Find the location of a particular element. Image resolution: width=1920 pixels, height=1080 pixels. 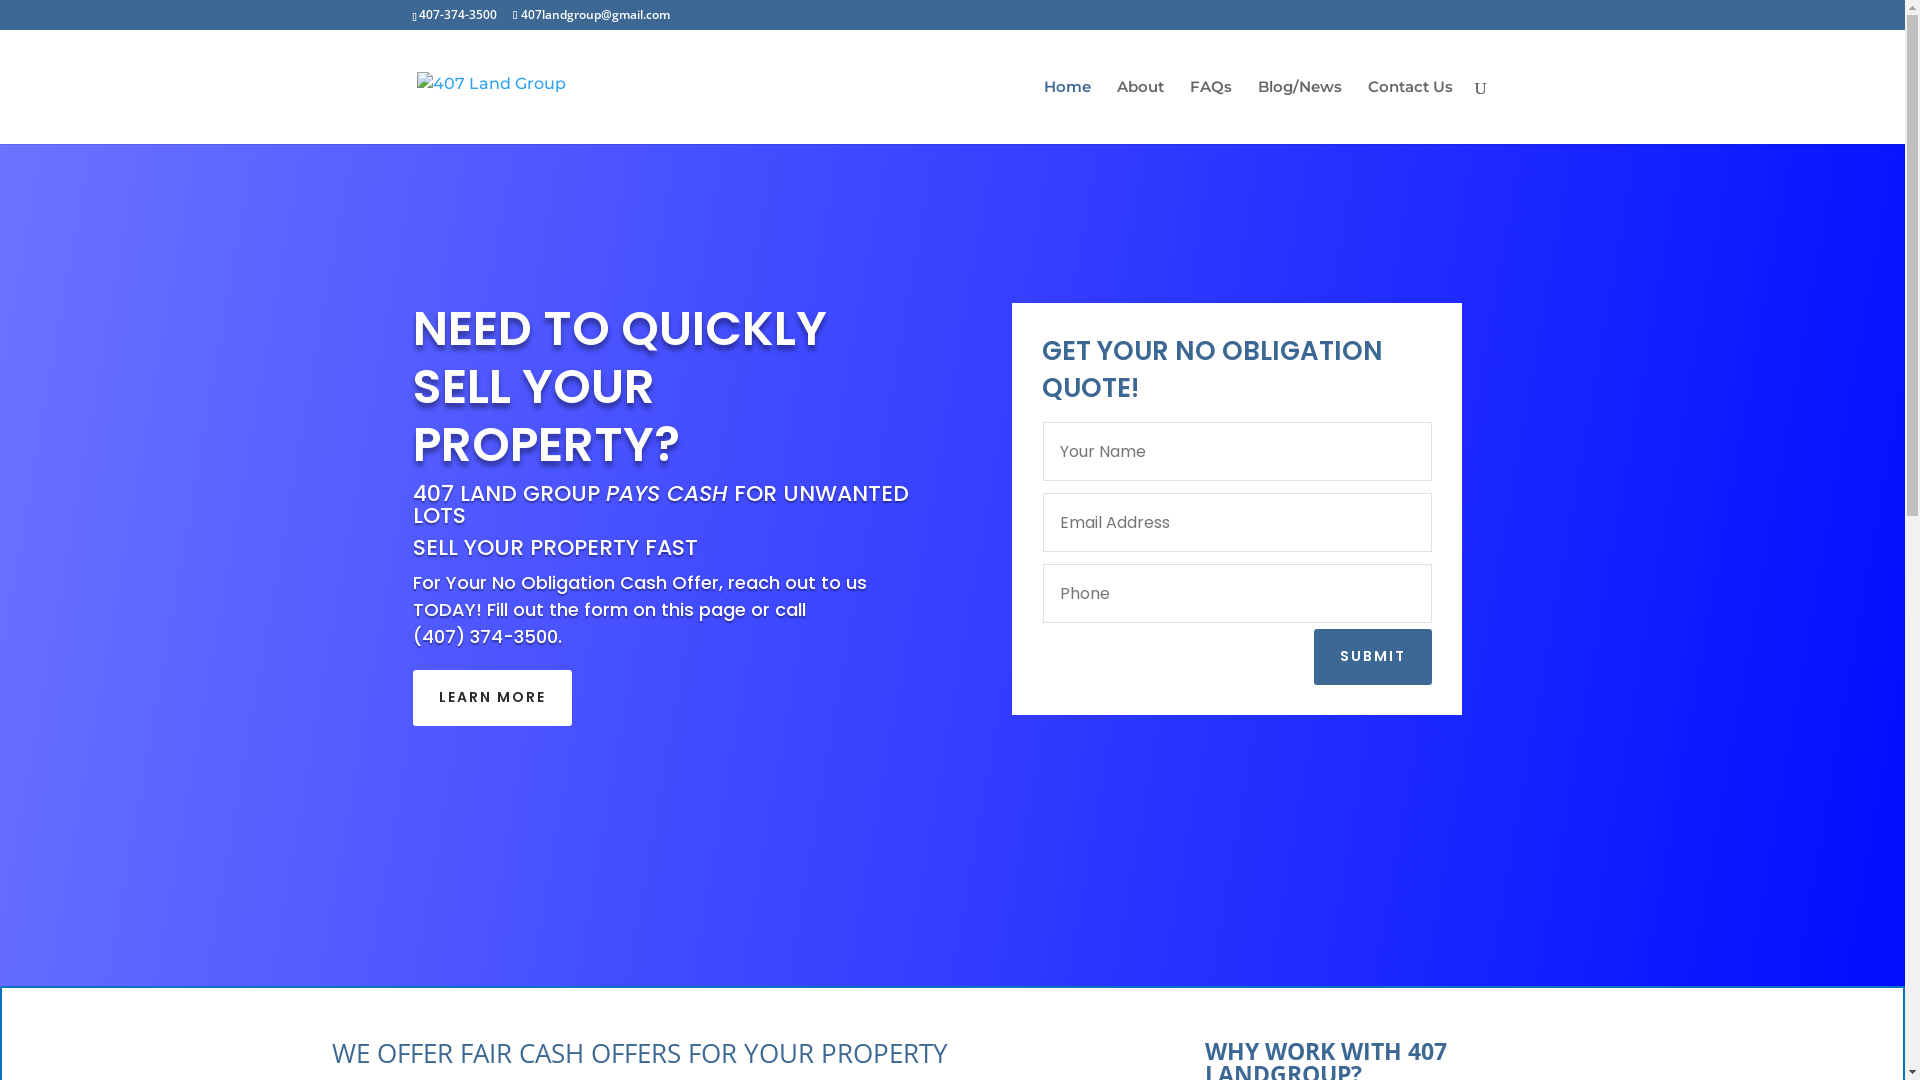

LEARN MORE is located at coordinates (492, 698).